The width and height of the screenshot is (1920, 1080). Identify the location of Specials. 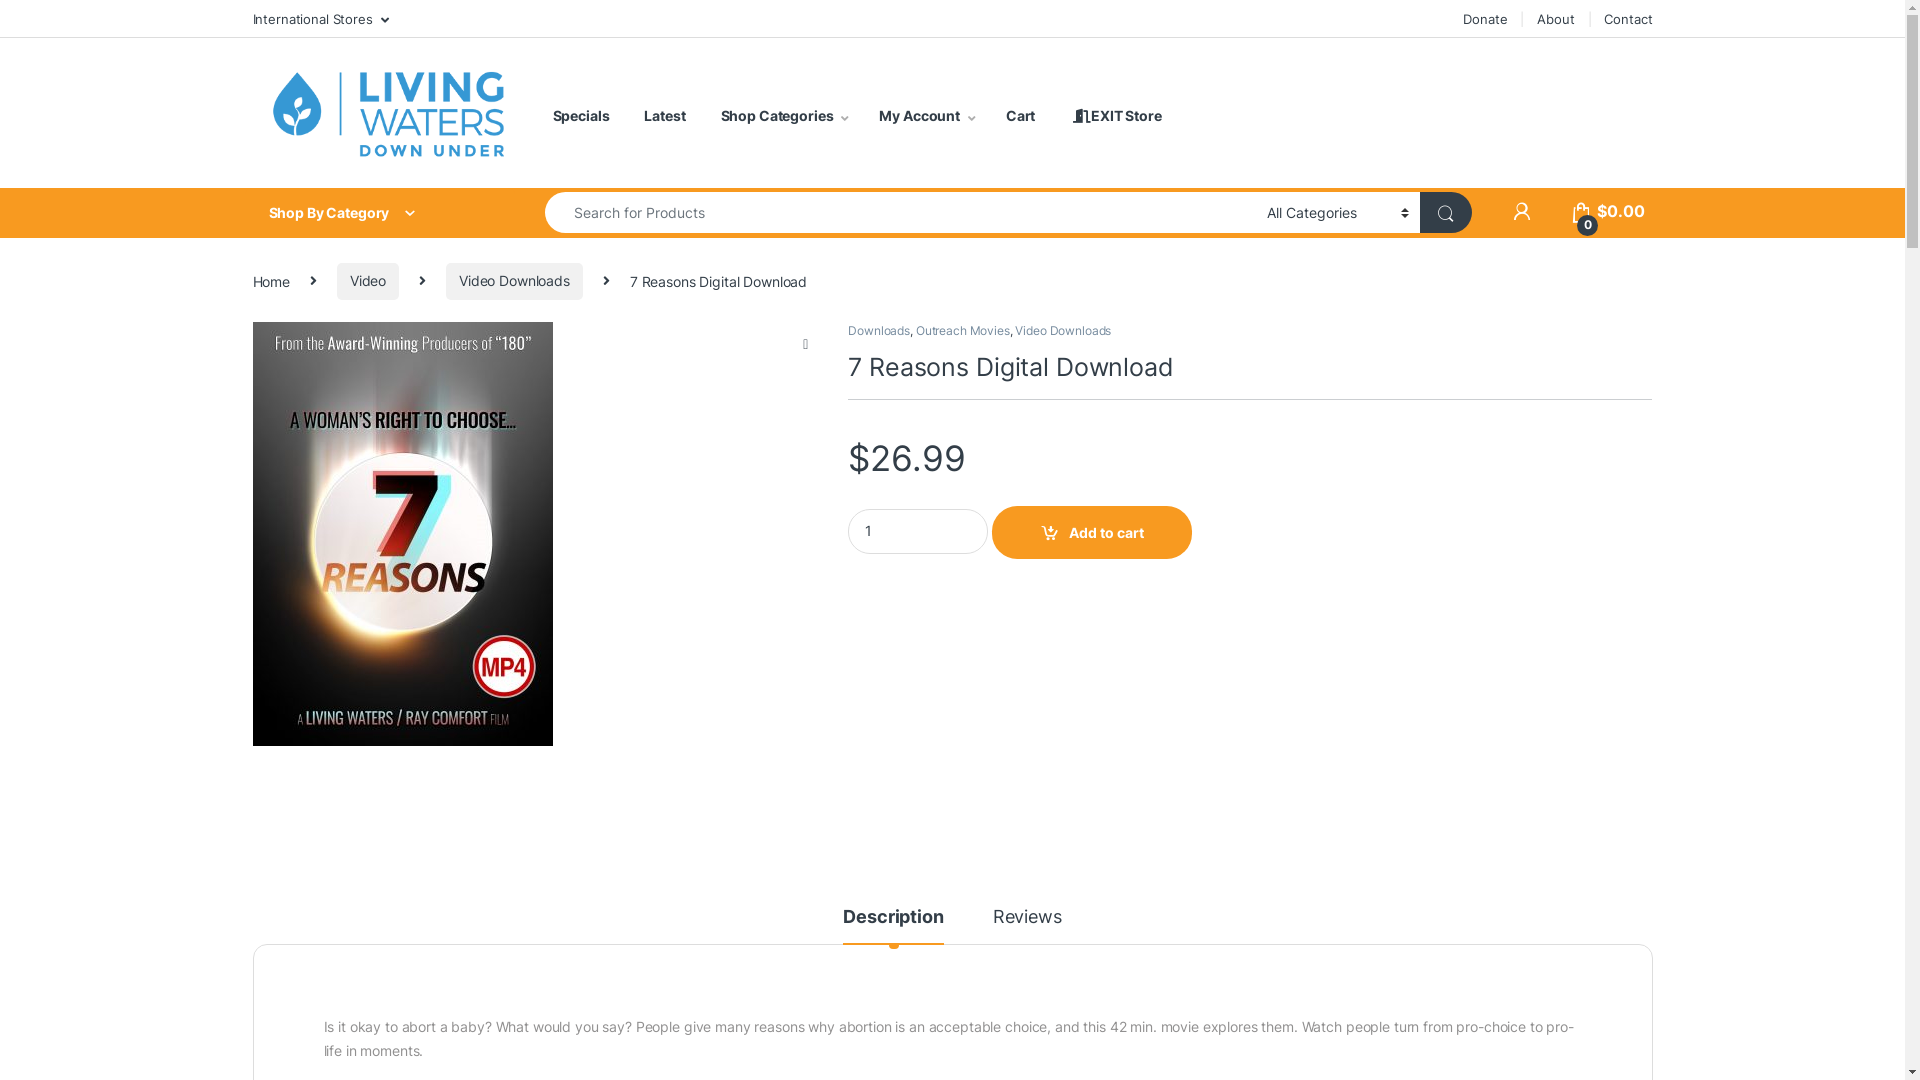
(580, 116).